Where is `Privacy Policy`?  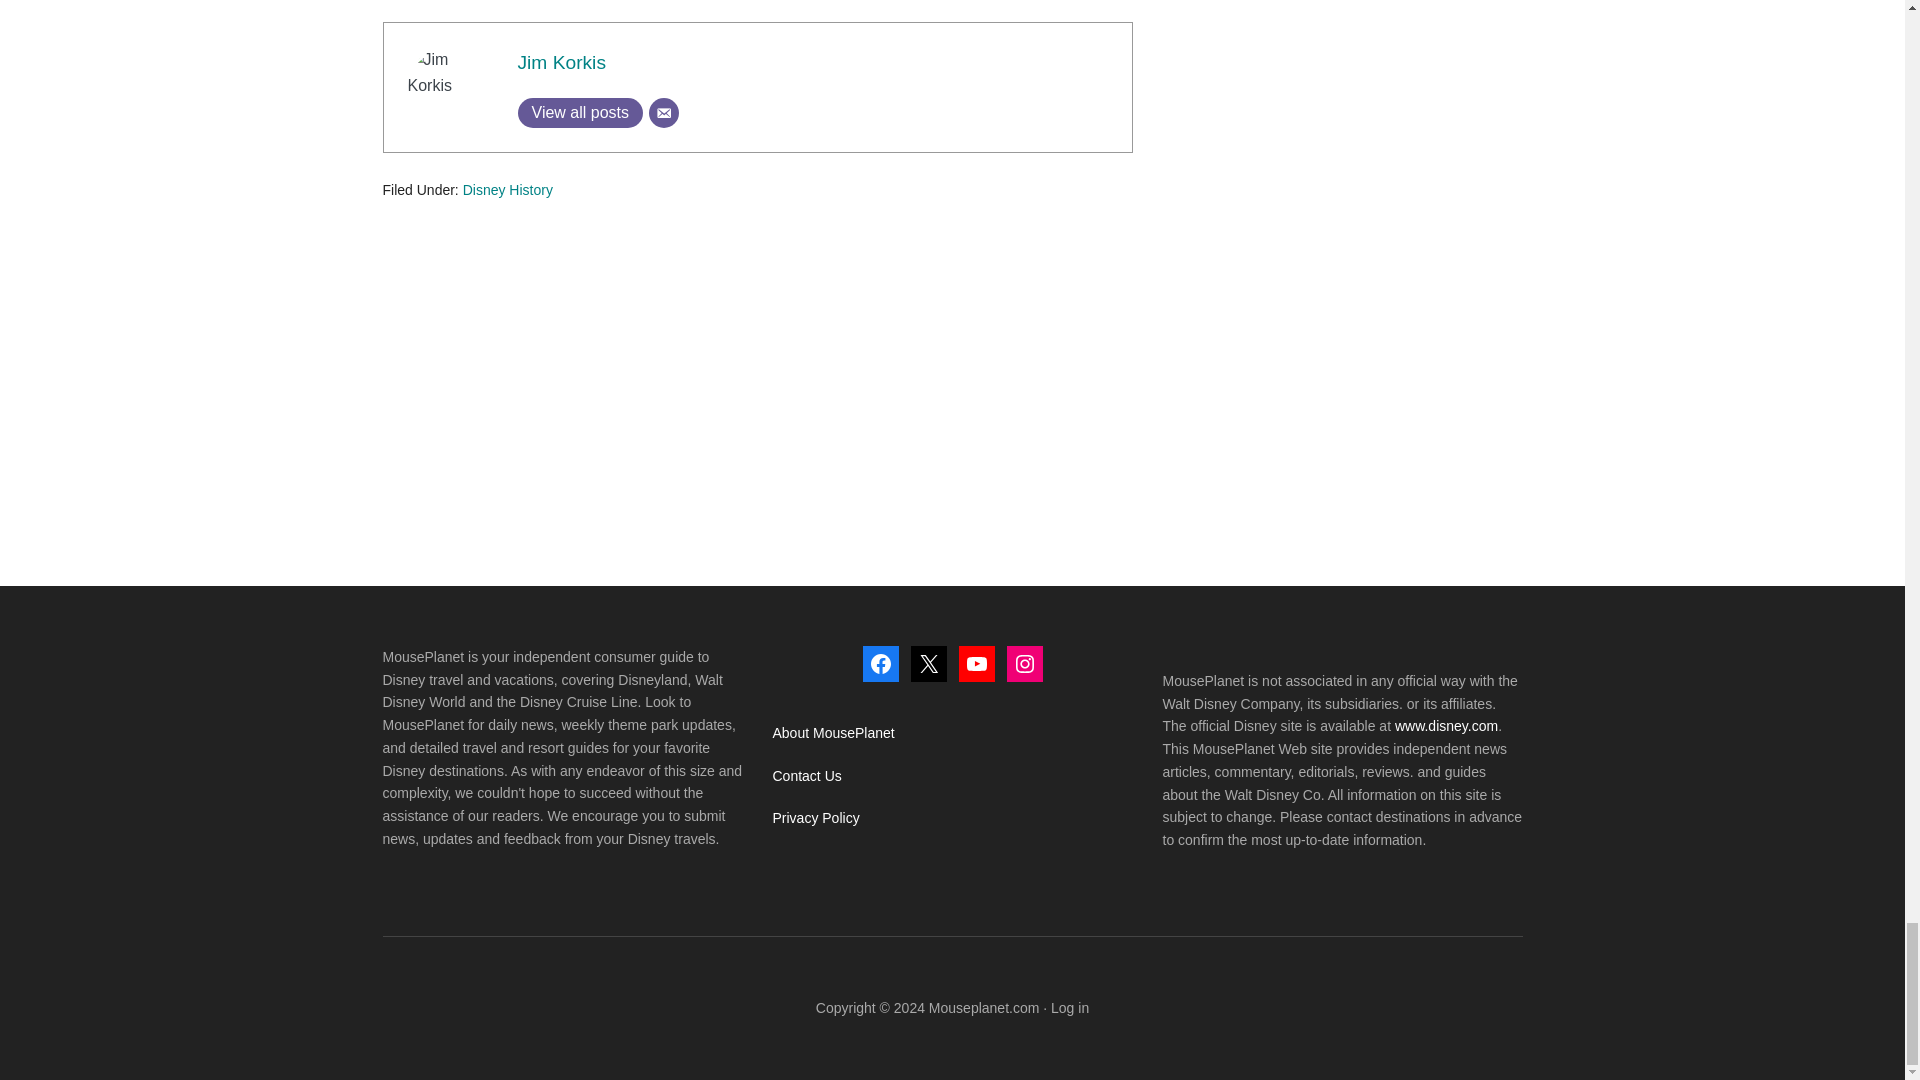 Privacy Policy is located at coordinates (814, 818).